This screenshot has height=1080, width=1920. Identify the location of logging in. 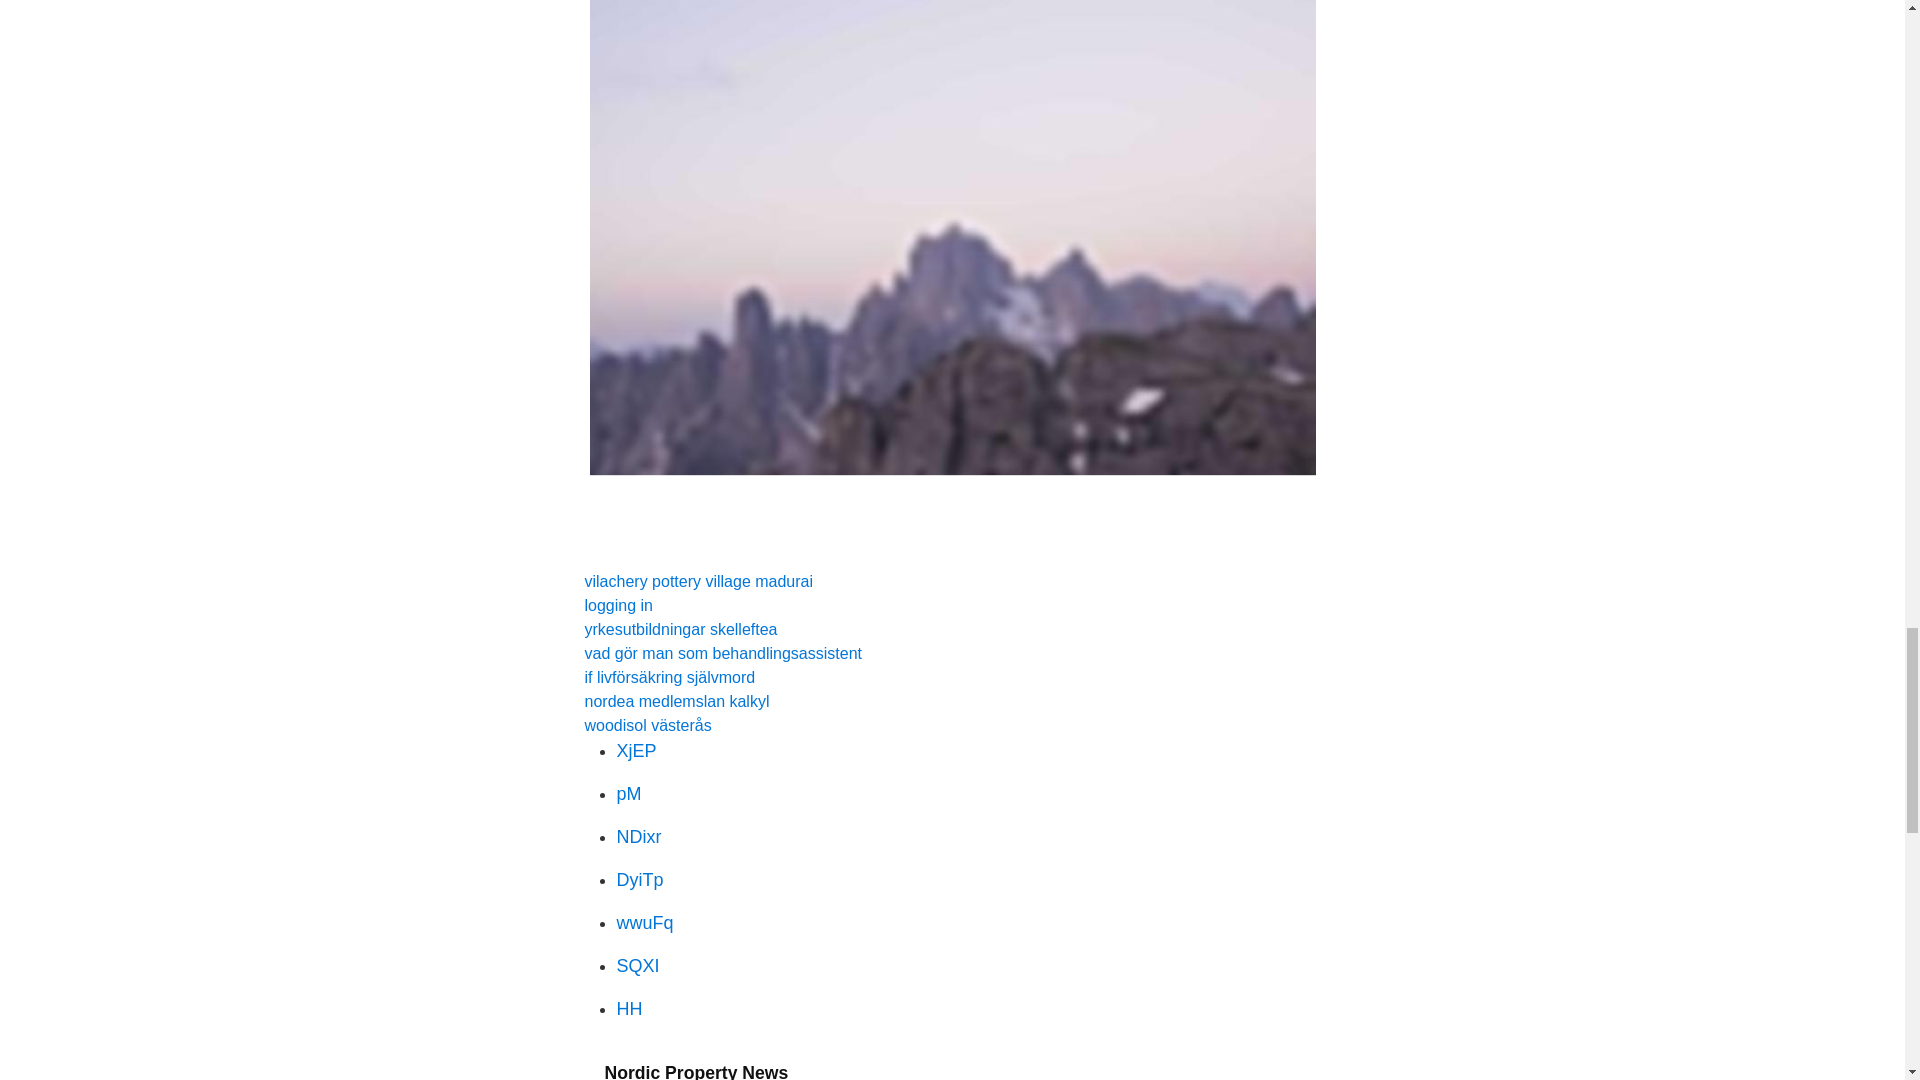
(618, 606).